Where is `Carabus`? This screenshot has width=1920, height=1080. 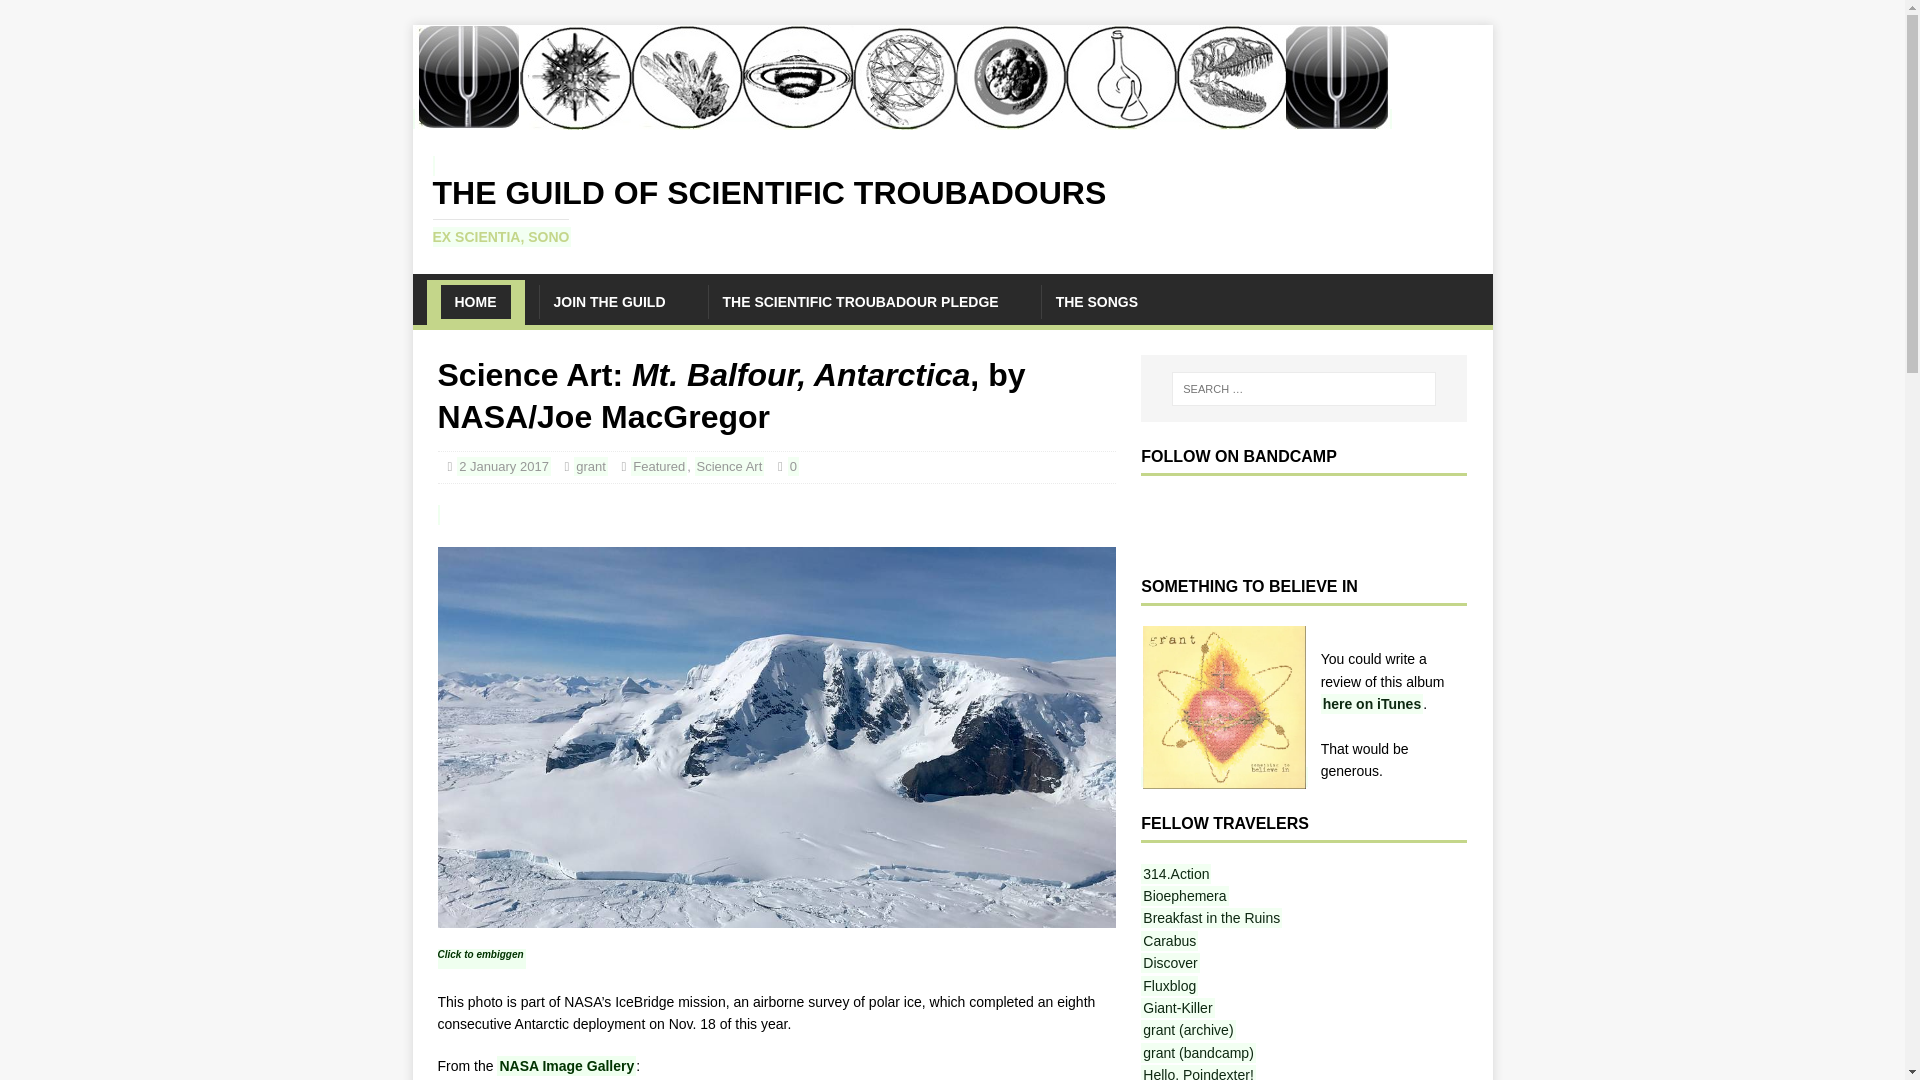
Carabus is located at coordinates (1169, 940).